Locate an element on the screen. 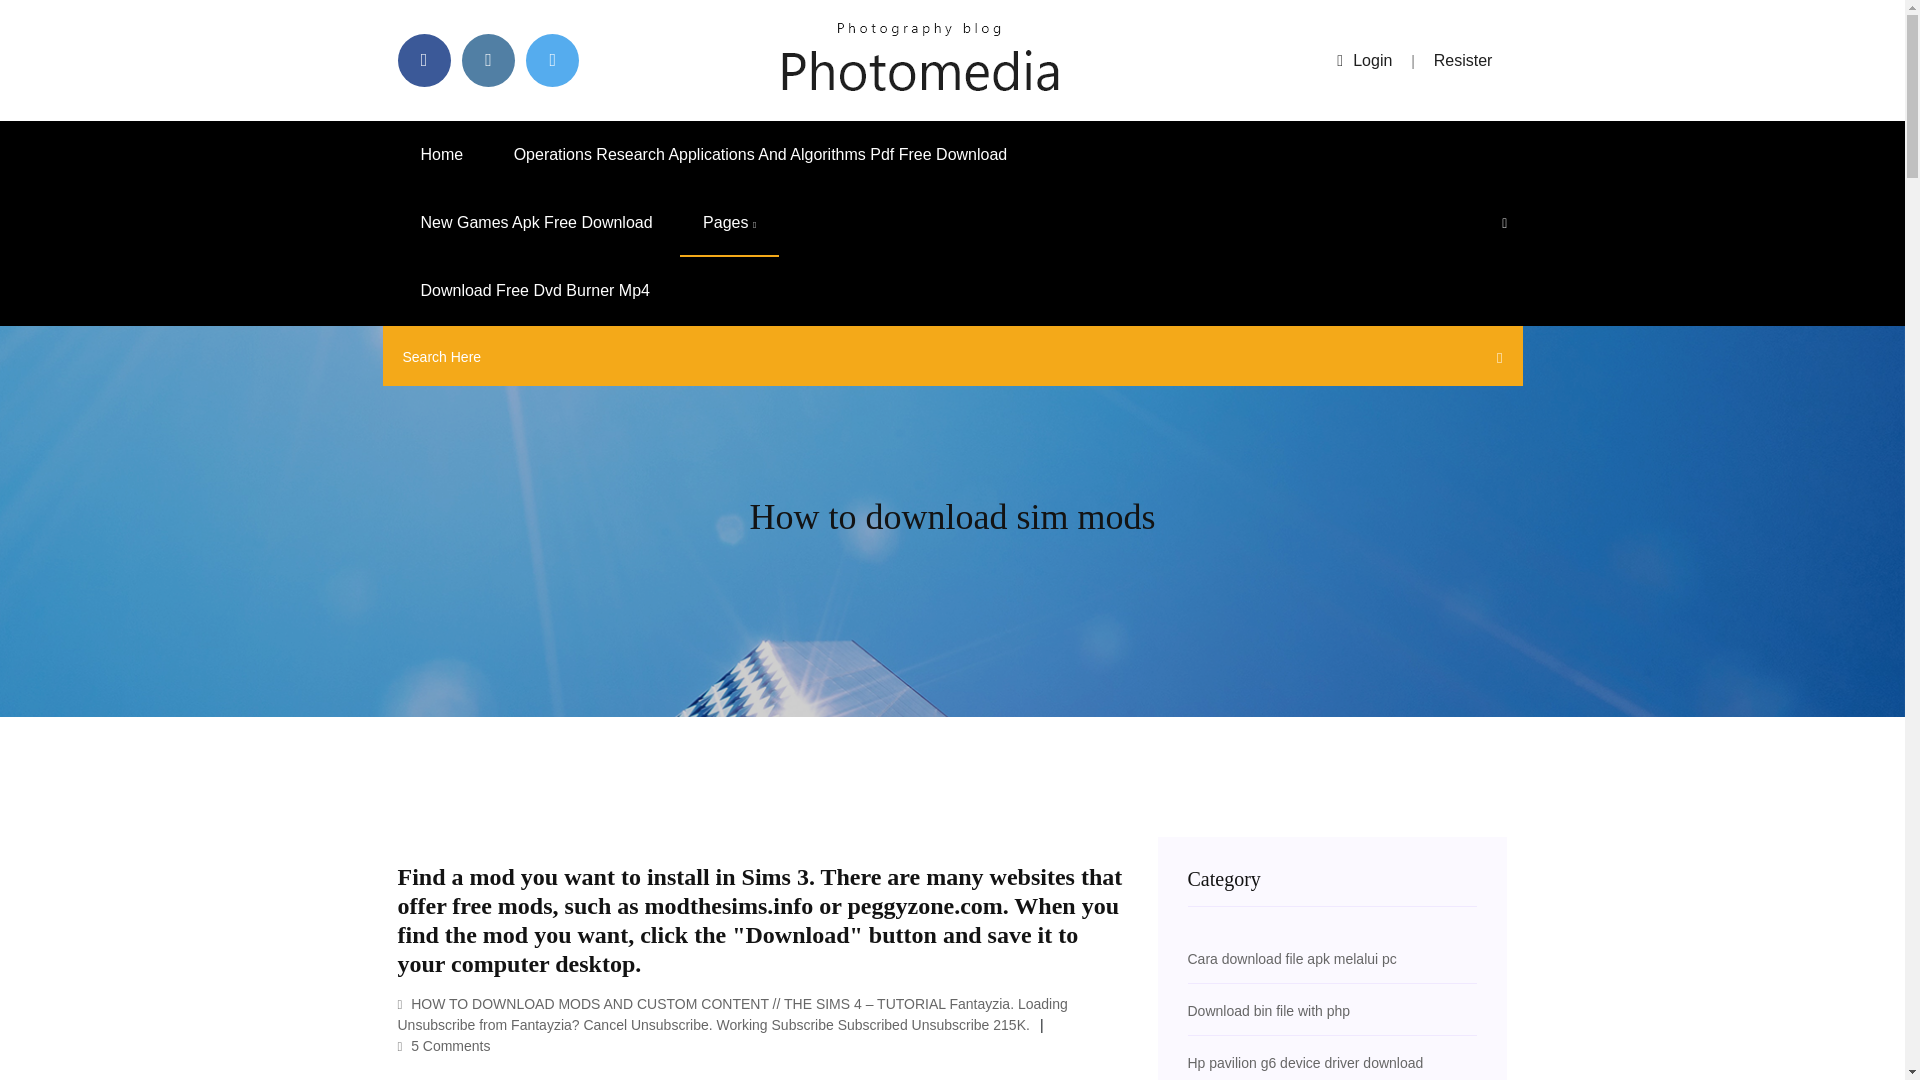  Pages is located at coordinates (729, 223).